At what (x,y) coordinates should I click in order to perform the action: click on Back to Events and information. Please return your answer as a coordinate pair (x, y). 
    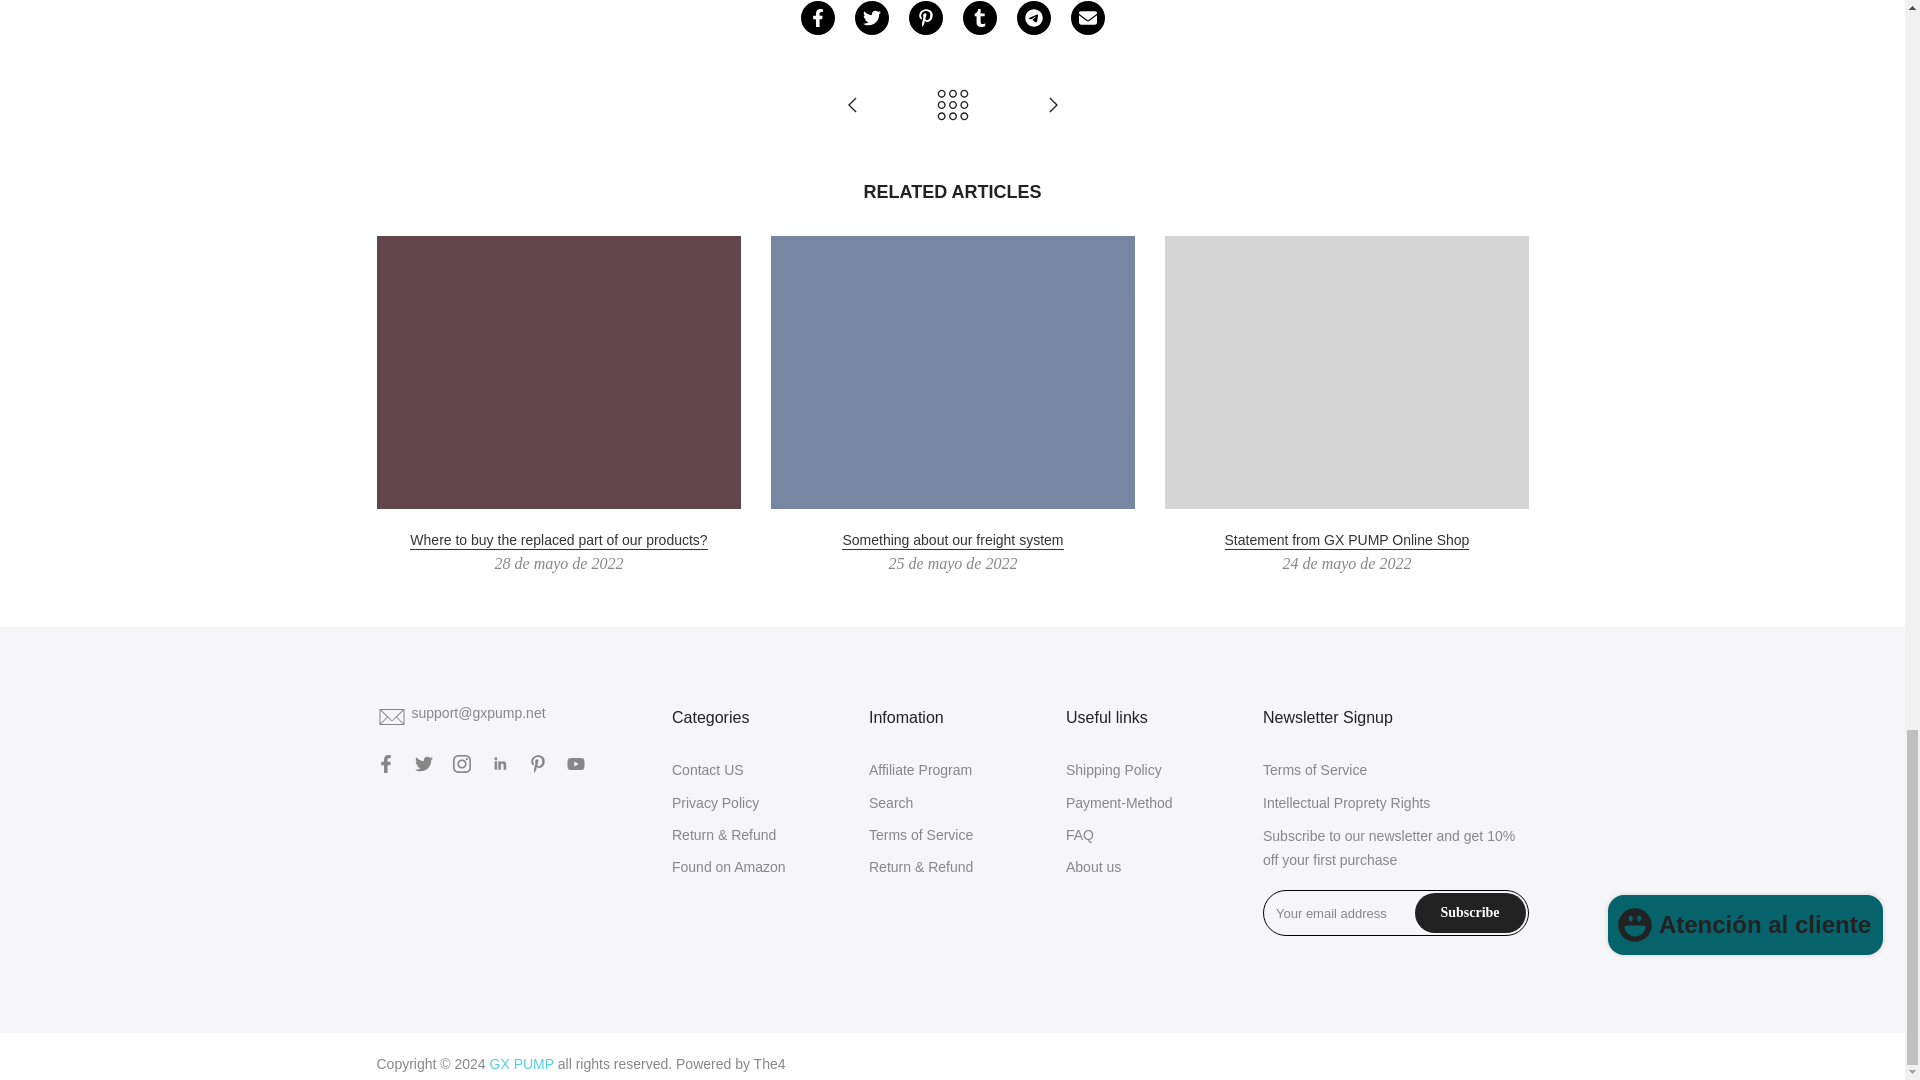
    Looking at the image, I should click on (952, 106).